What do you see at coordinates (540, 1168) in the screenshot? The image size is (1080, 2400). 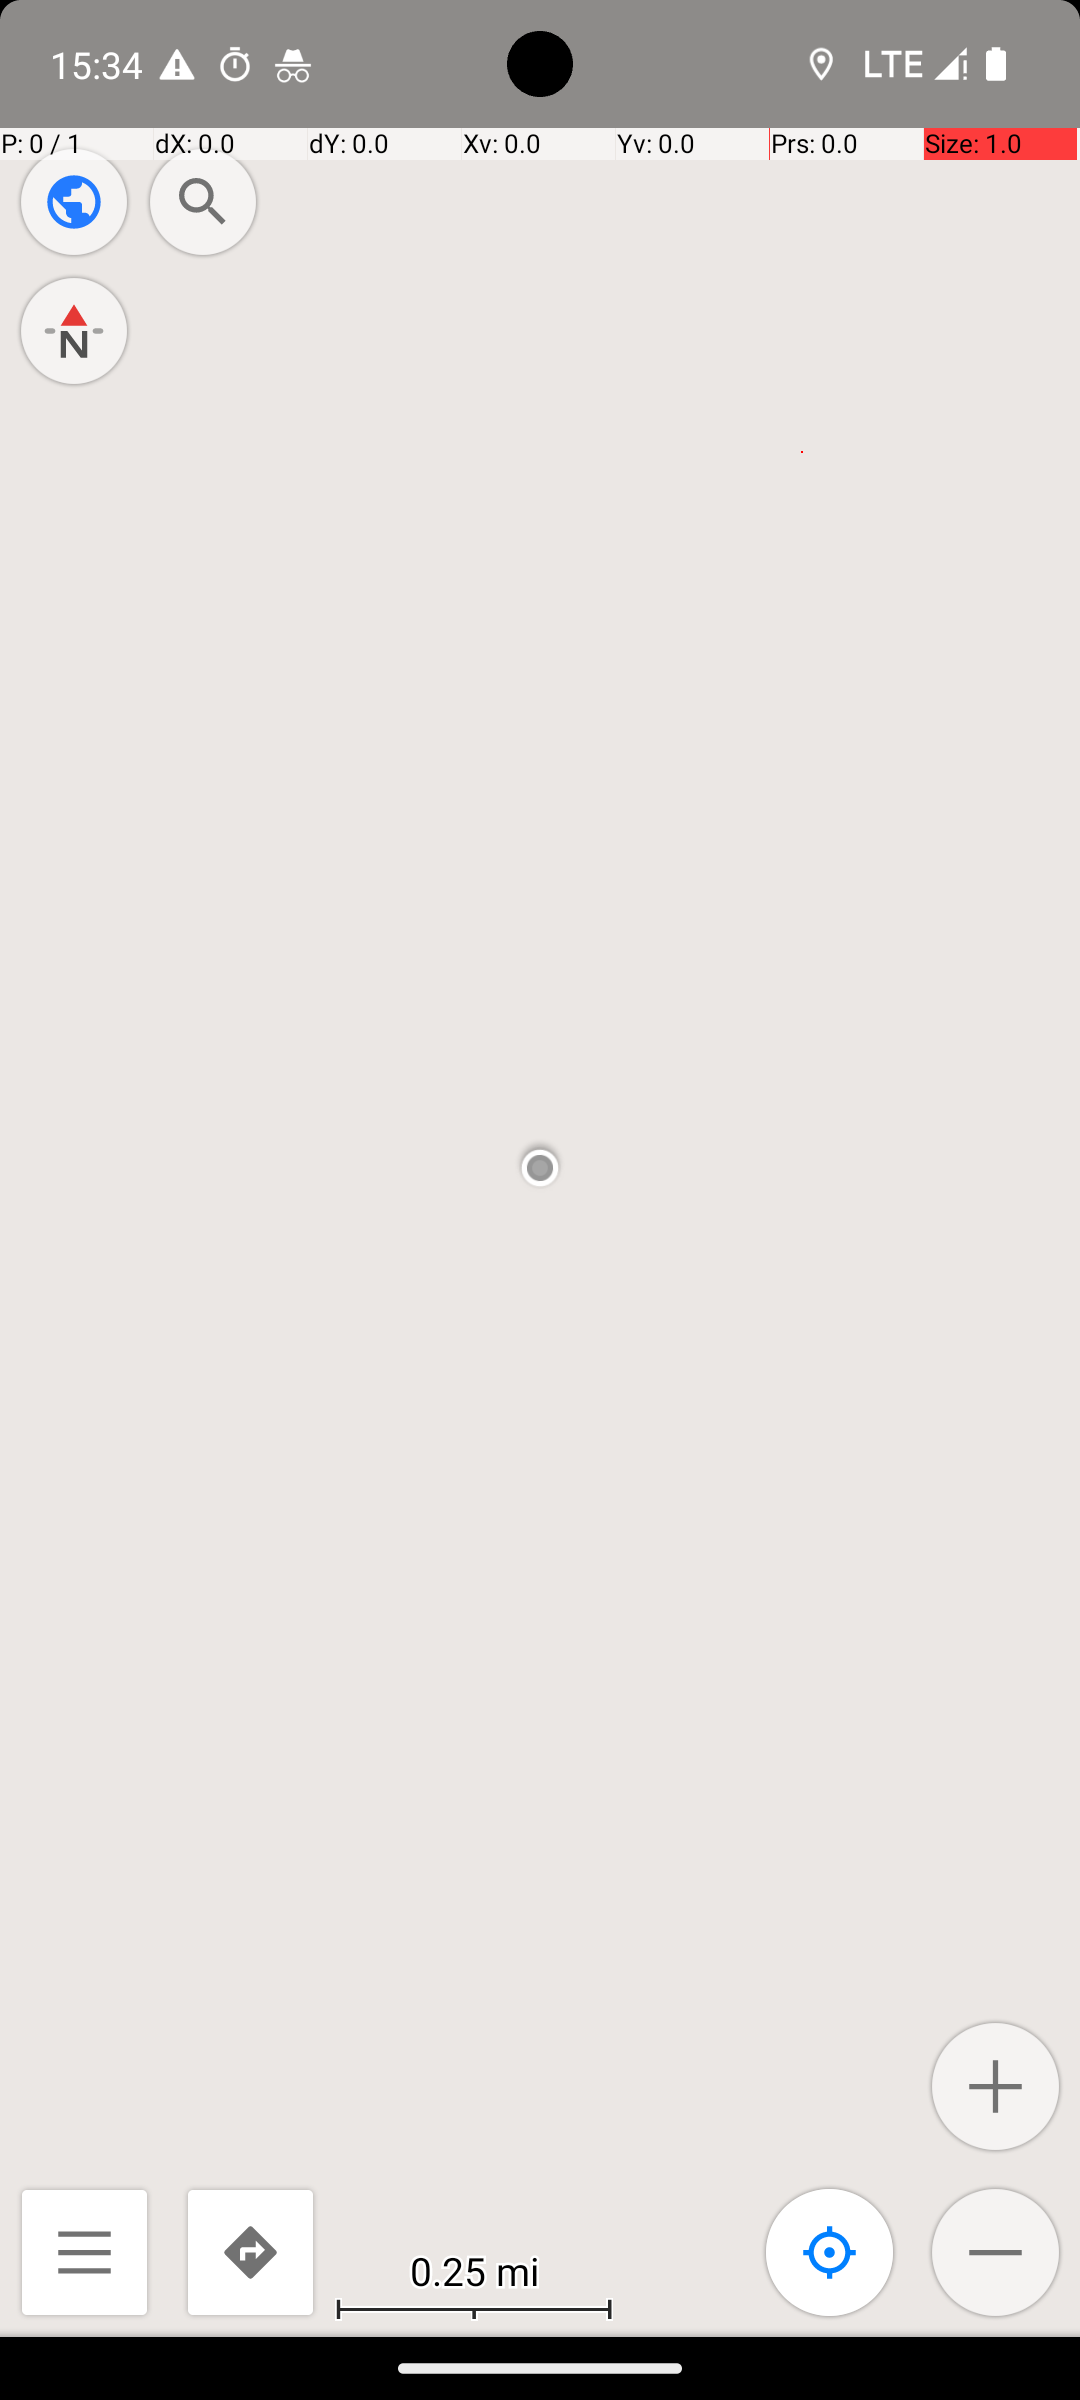 I see `Map` at bounding box center [540, 1168].